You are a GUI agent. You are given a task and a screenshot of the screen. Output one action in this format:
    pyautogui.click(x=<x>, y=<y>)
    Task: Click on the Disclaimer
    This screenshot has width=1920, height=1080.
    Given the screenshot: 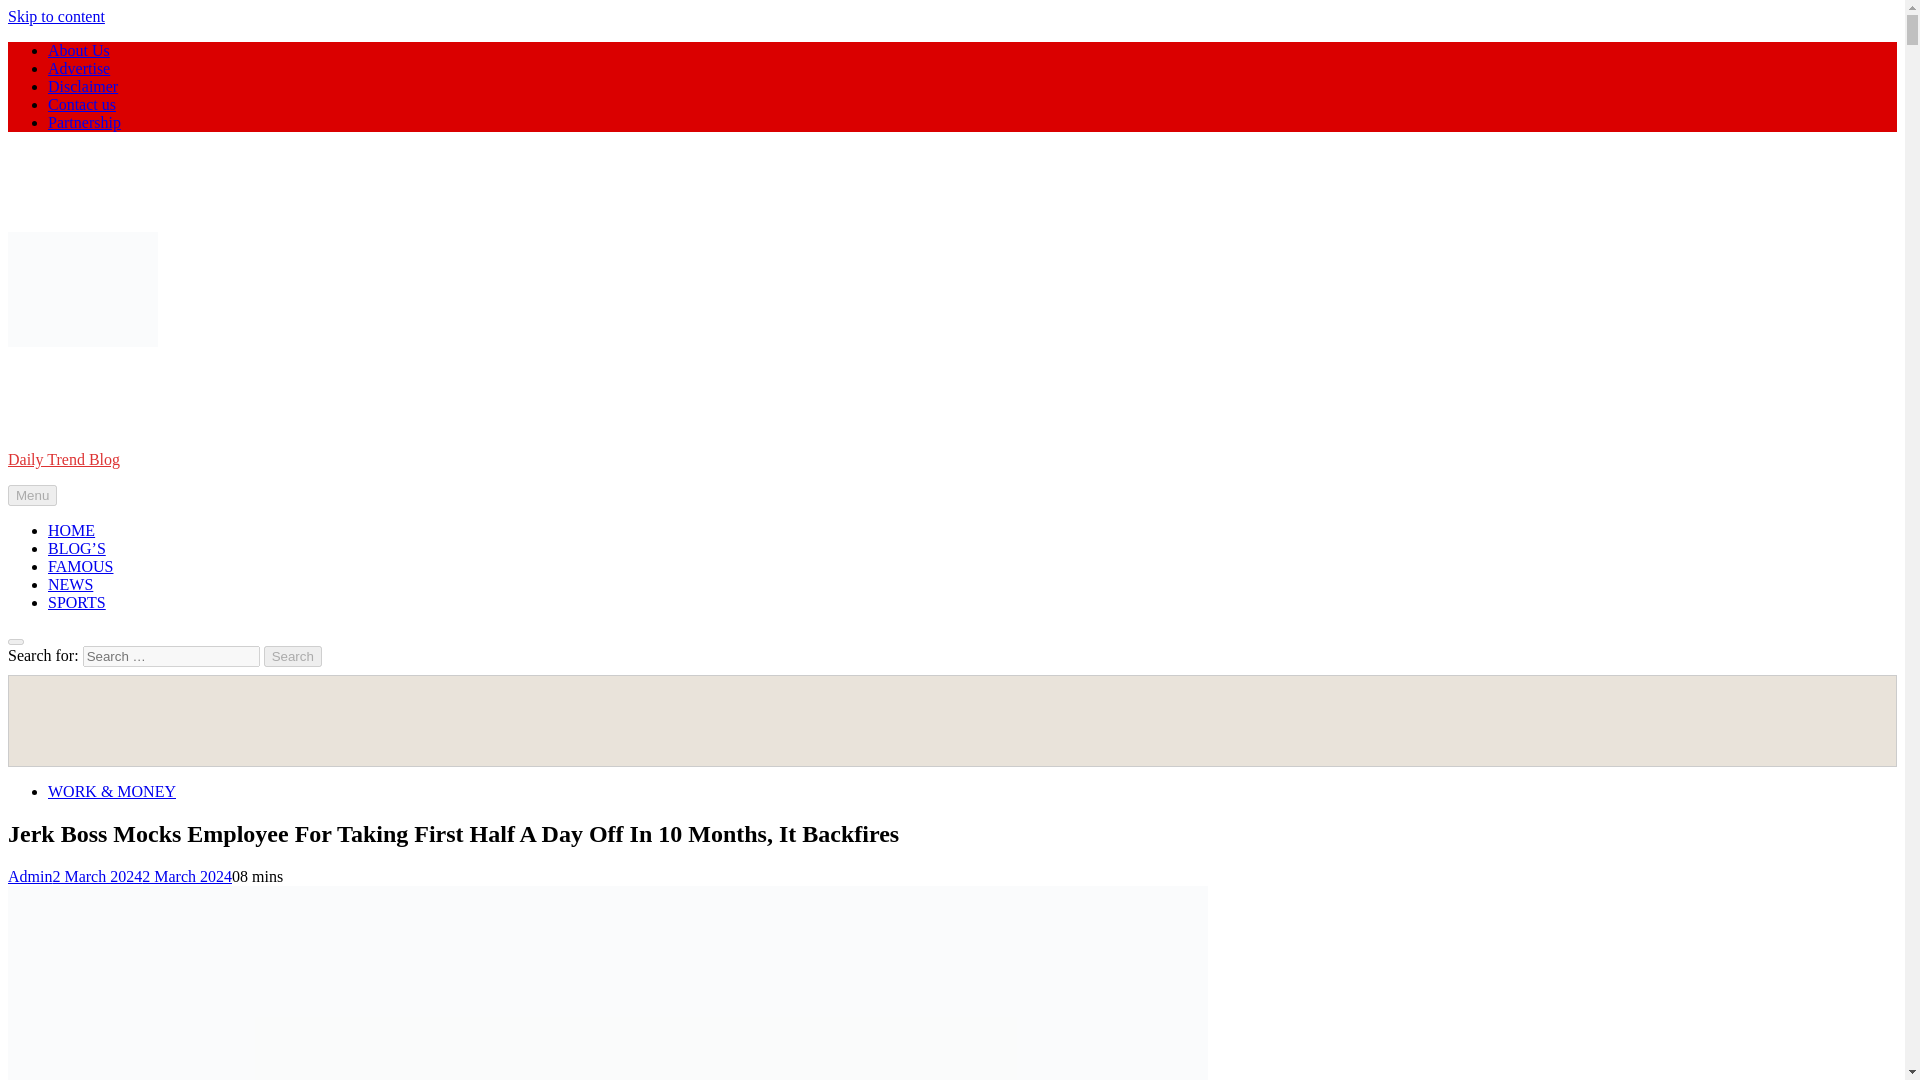 What is the action you would take?
    pyautogui.click(x=82, y=86)
    